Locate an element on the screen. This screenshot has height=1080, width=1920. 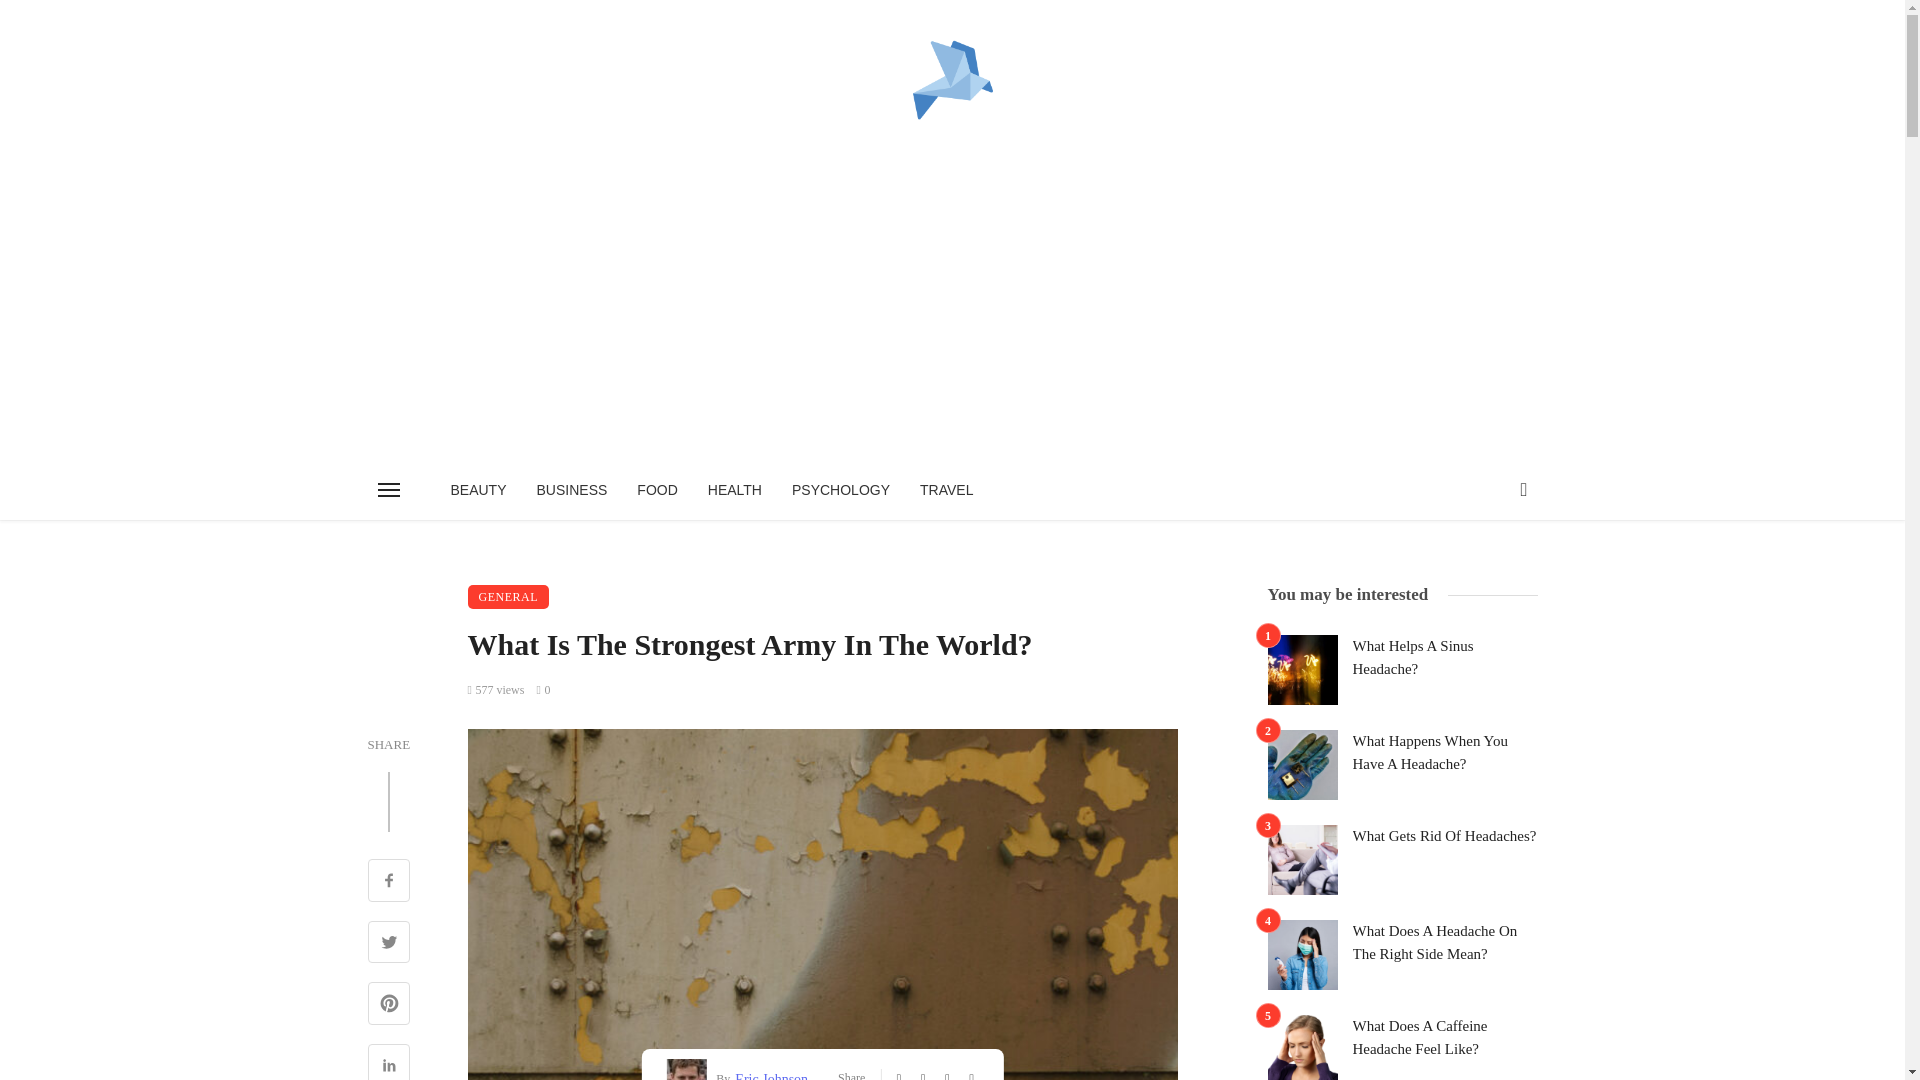
0 Comments is located at coordinates (542, 689).